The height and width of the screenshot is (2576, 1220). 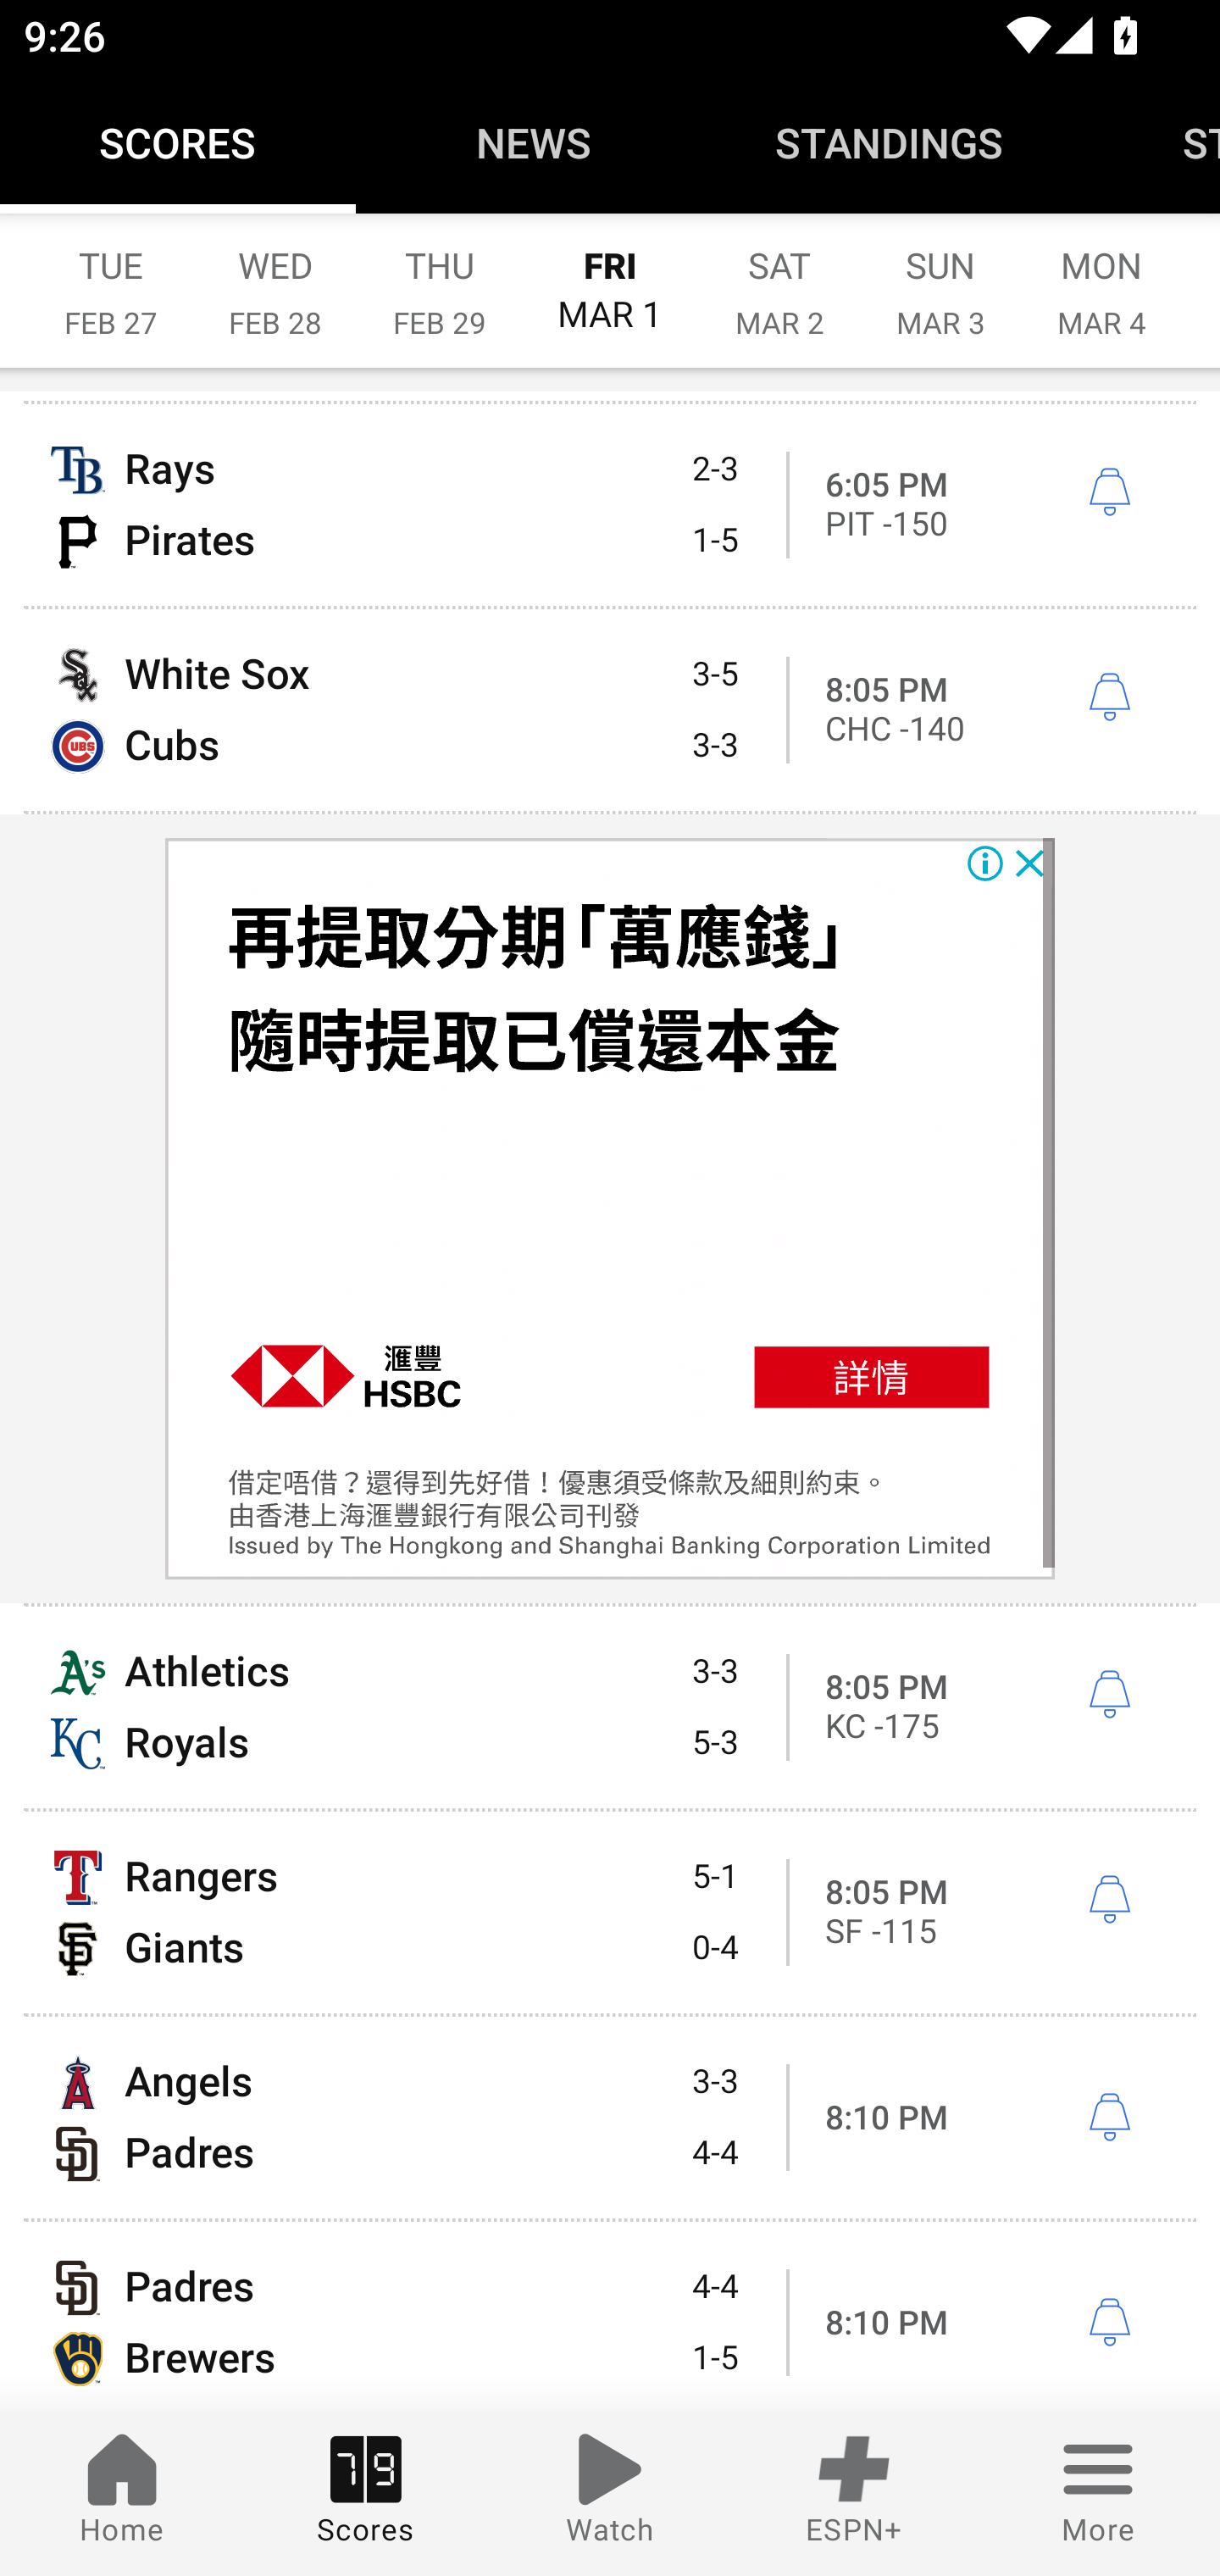 I want to click on ESPN+, so click(x=854, y=2493).